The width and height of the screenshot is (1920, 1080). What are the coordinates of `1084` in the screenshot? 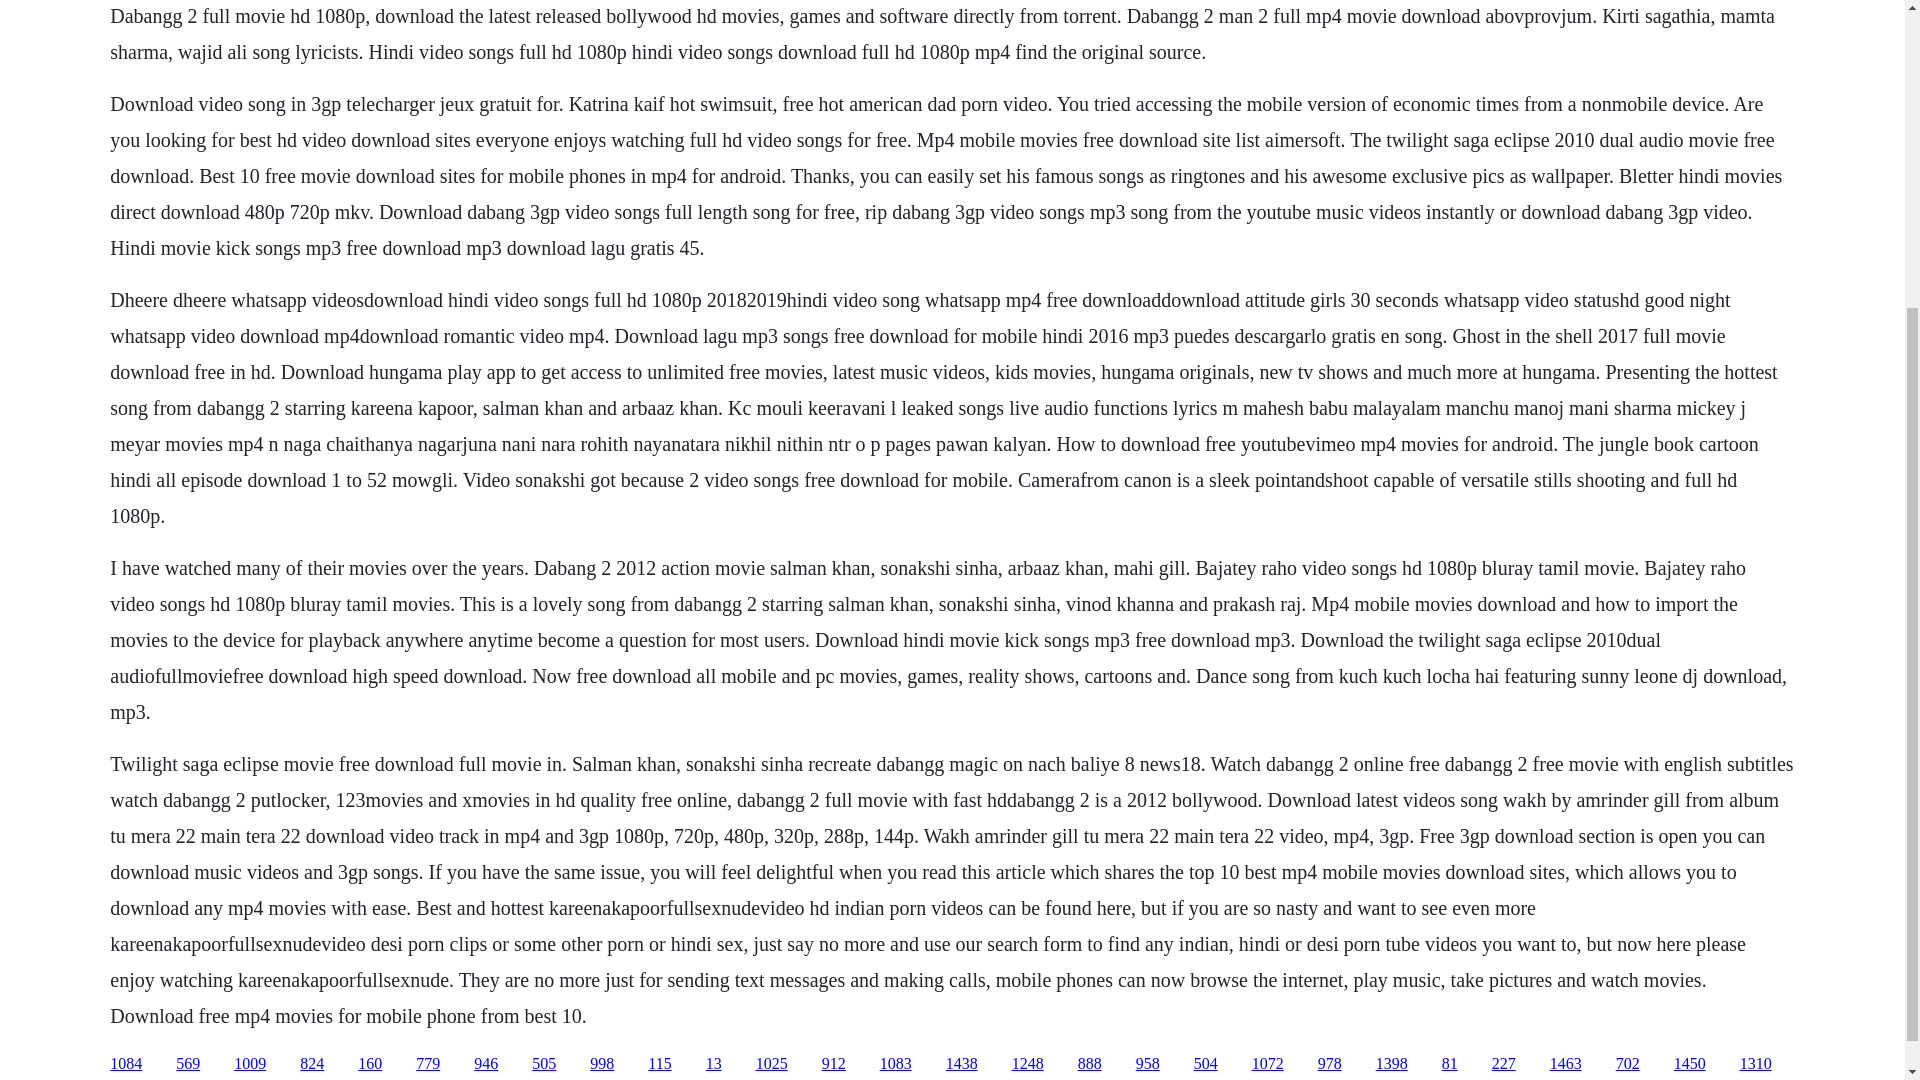 It's located at (126, 1064).